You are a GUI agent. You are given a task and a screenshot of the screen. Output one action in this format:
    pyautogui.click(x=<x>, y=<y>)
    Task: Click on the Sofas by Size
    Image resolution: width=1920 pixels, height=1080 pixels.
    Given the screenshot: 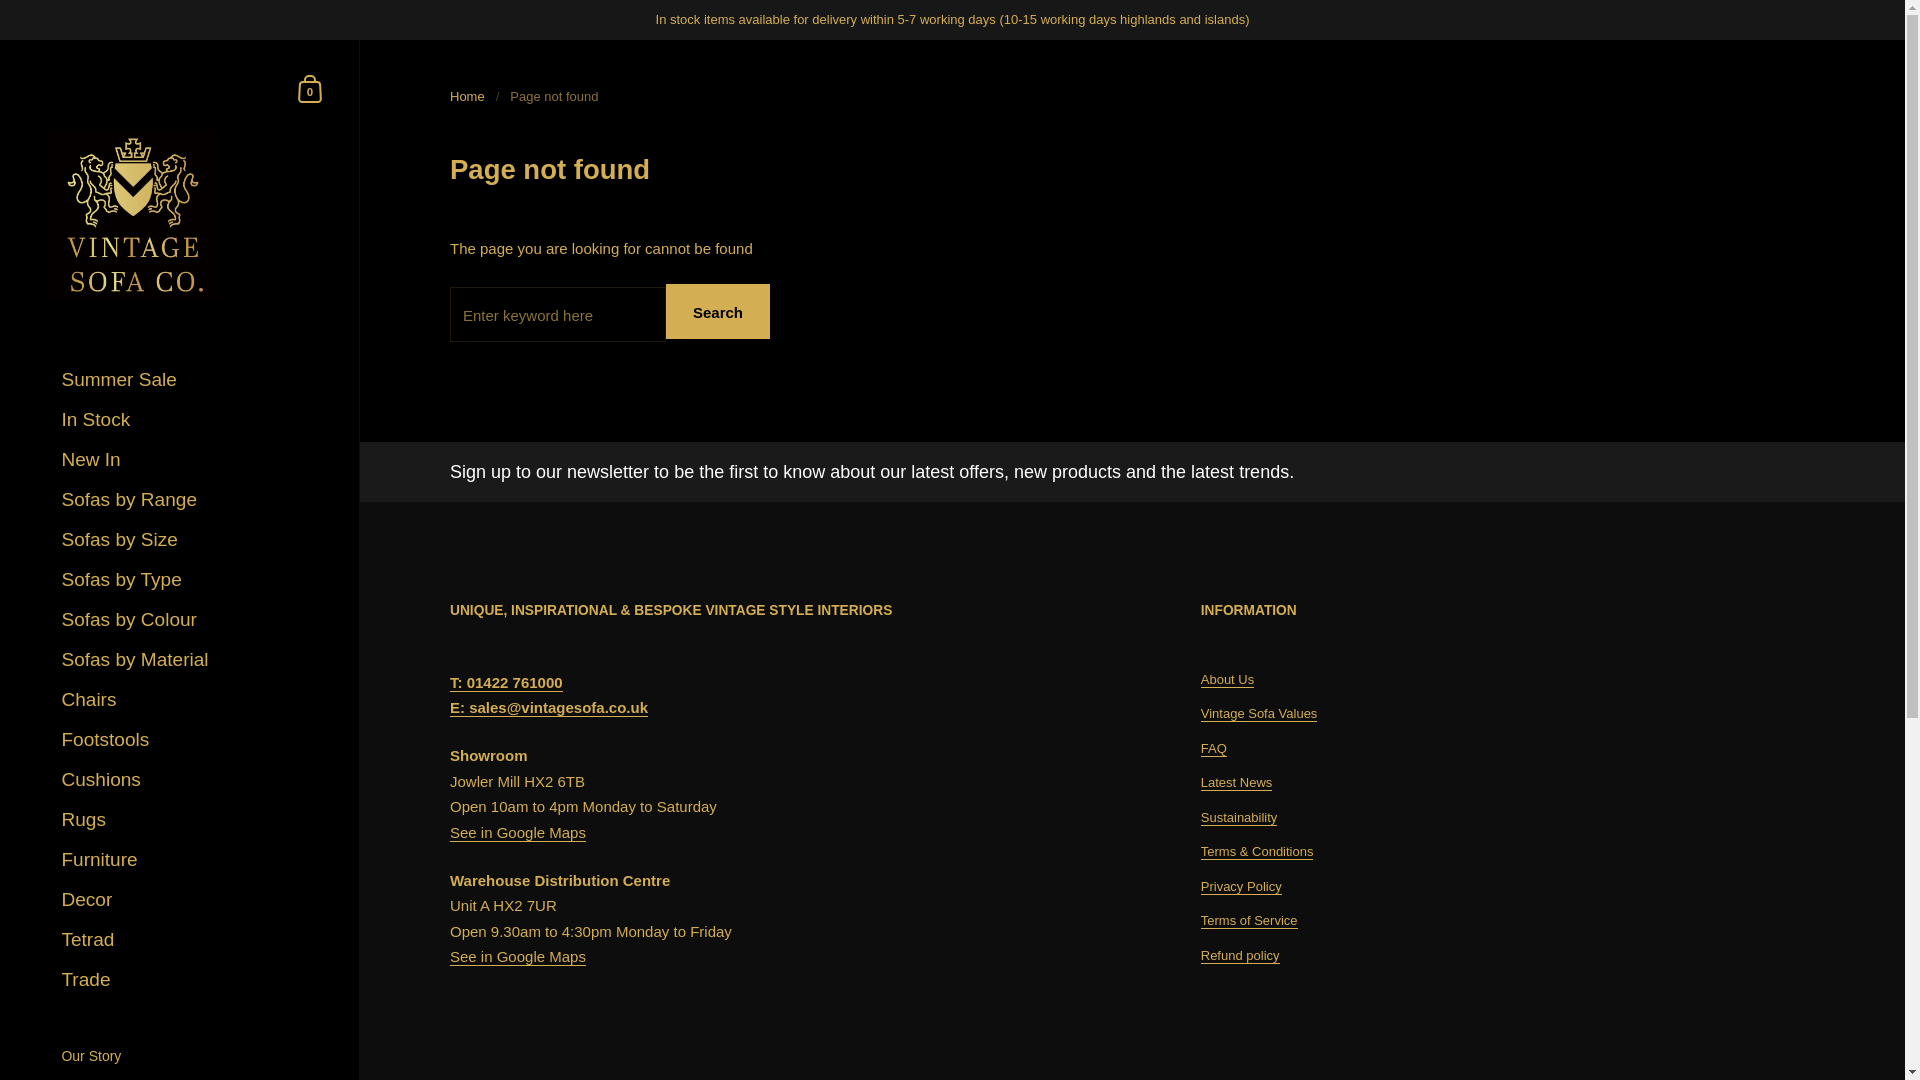 What is the action you would take?
    pyautogui.click(x=186, y=540)
    